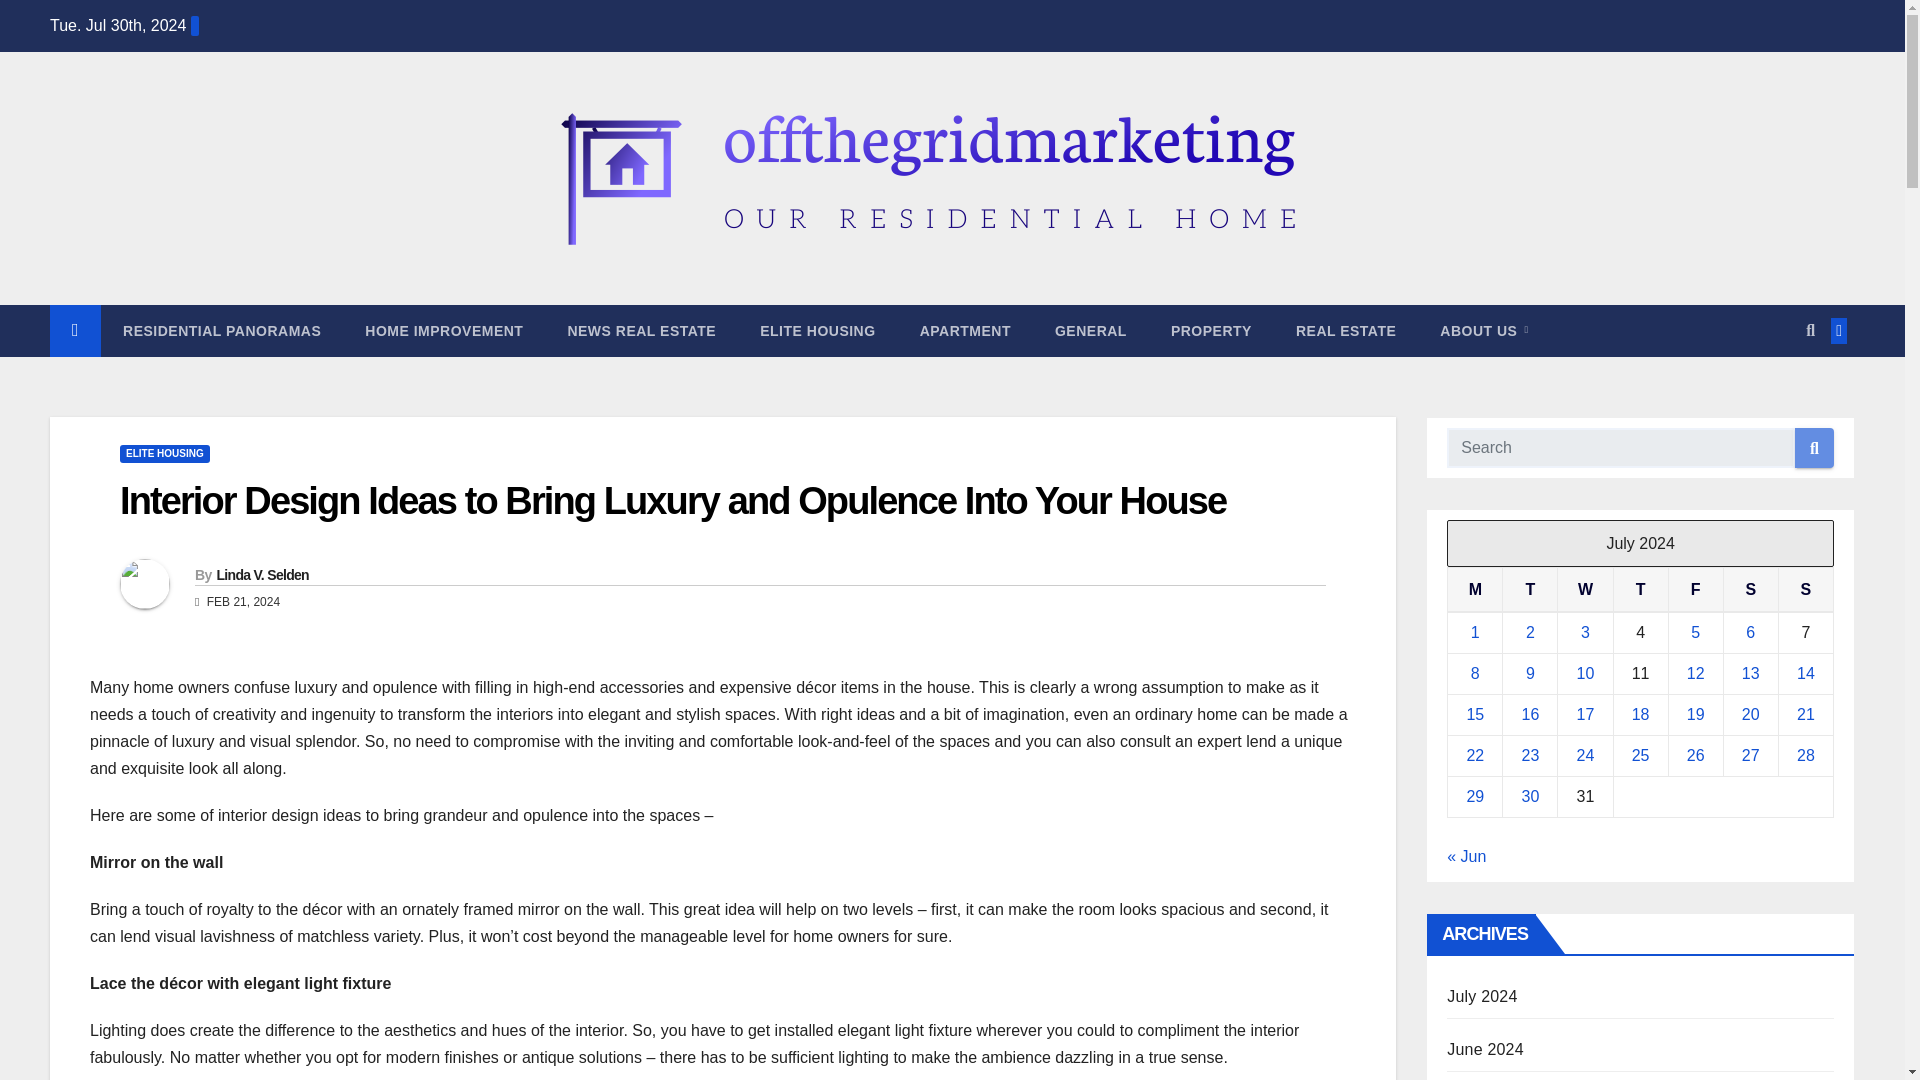 The image size is (1920, 1080). Describe the element at coordinates (816, 330) in the screenshot. I see `Elite Housing` at that location.